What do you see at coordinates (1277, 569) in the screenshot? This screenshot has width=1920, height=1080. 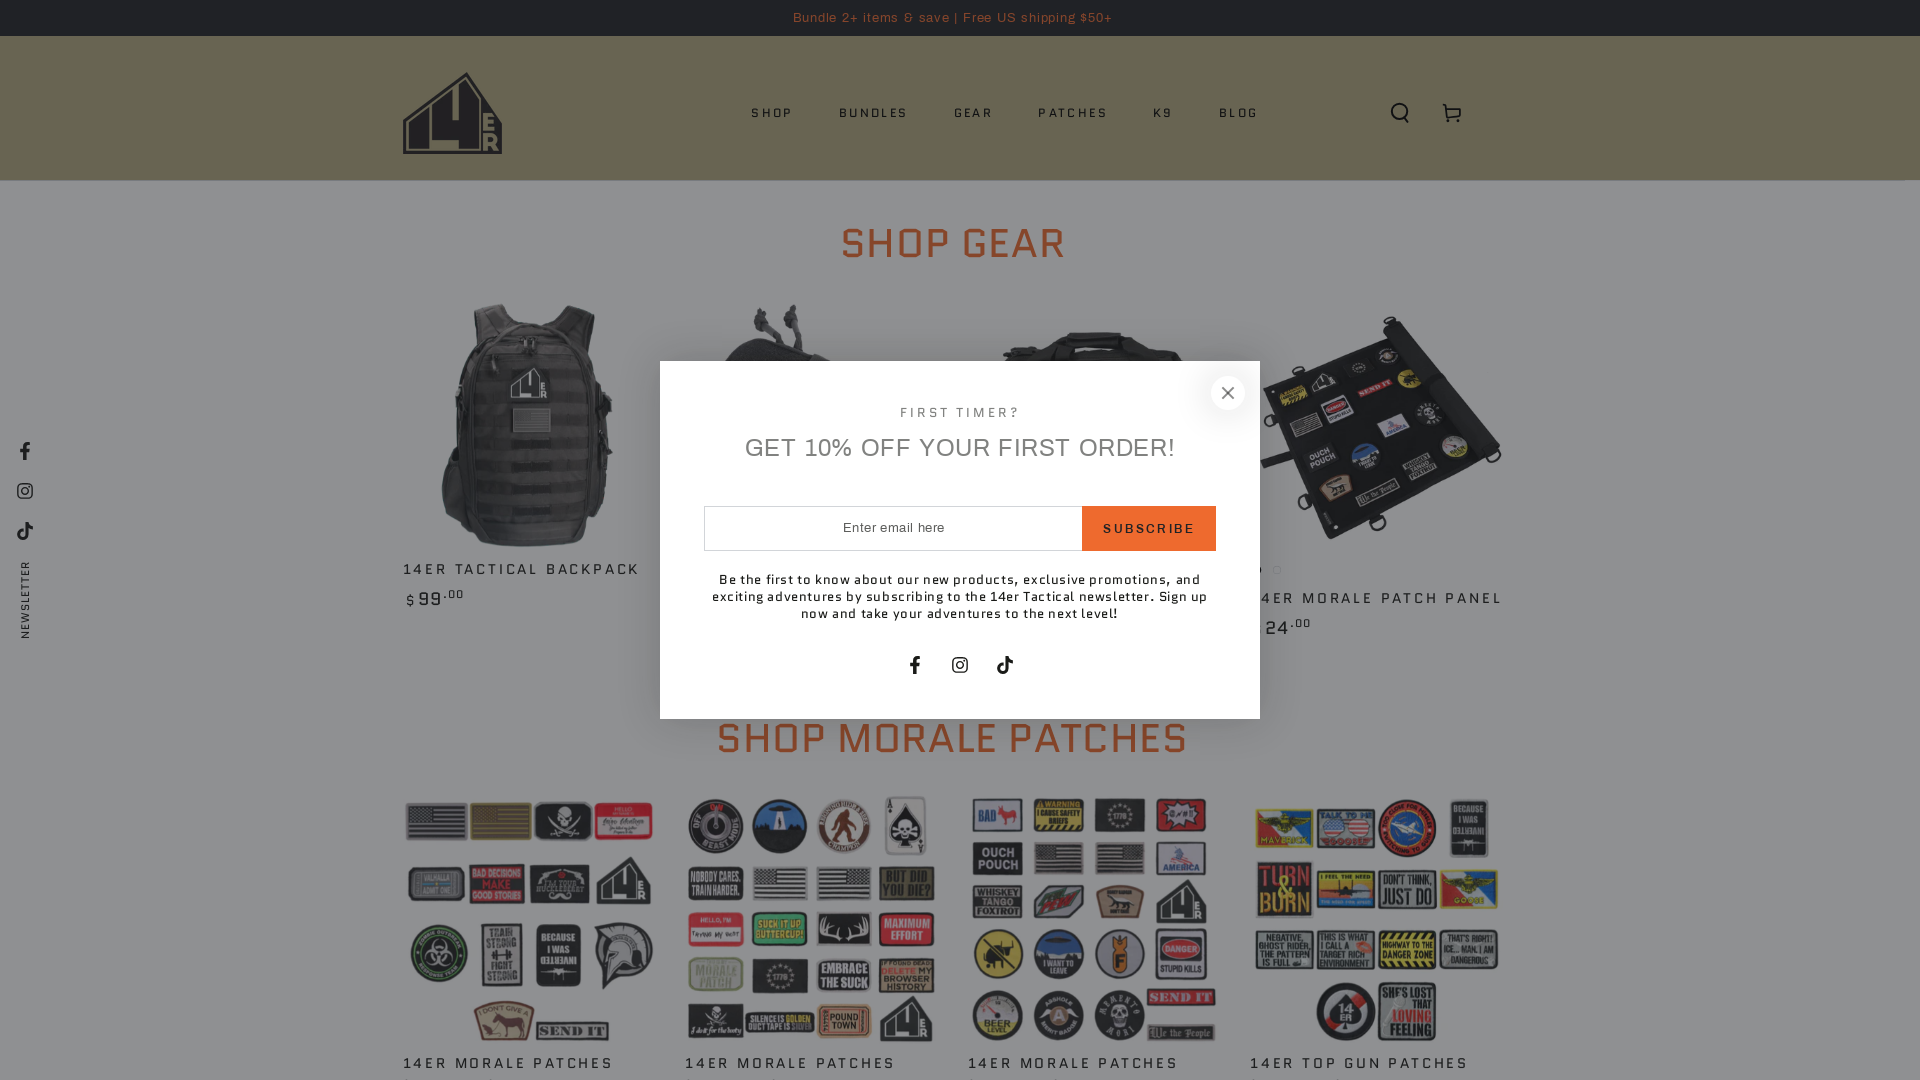 I see `Coyote` at bounding box center [1277, 569].